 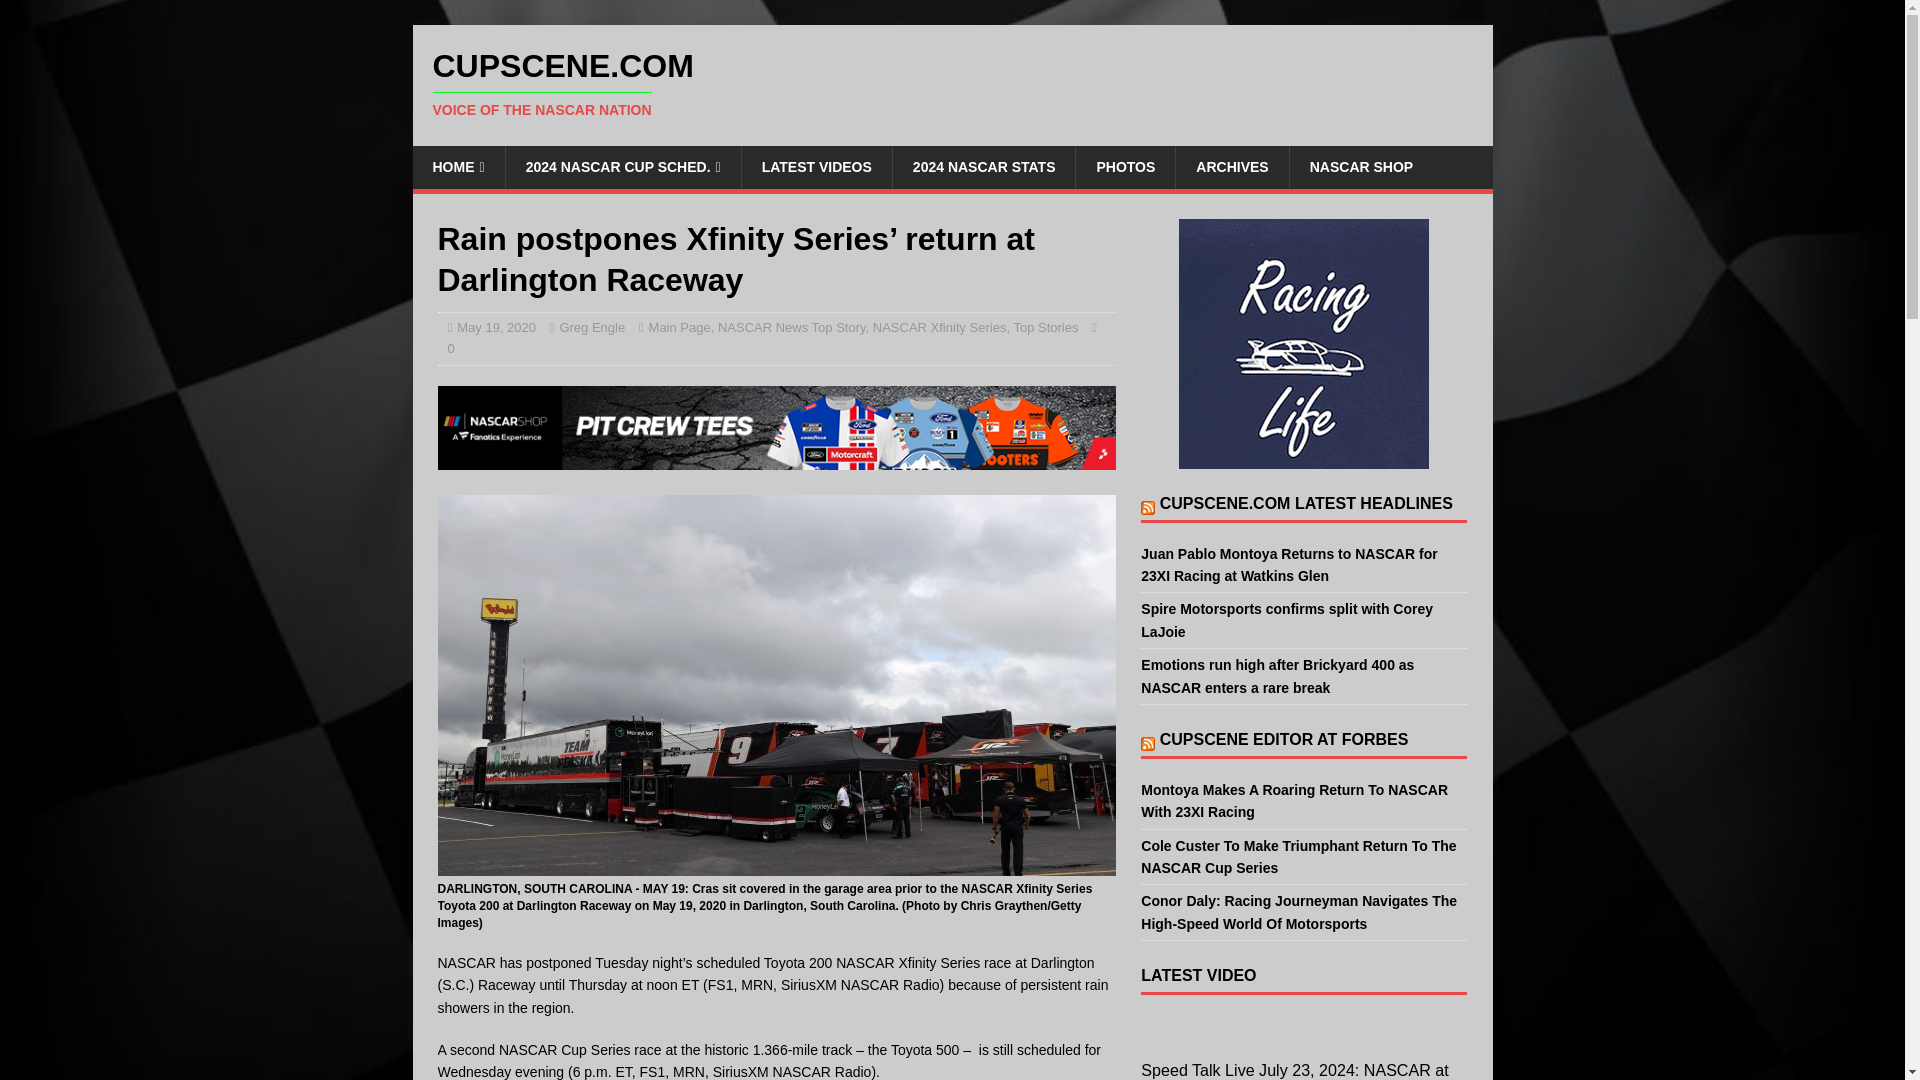 I want to click on NASCAR News Top Story, so click(x=792, y=326).